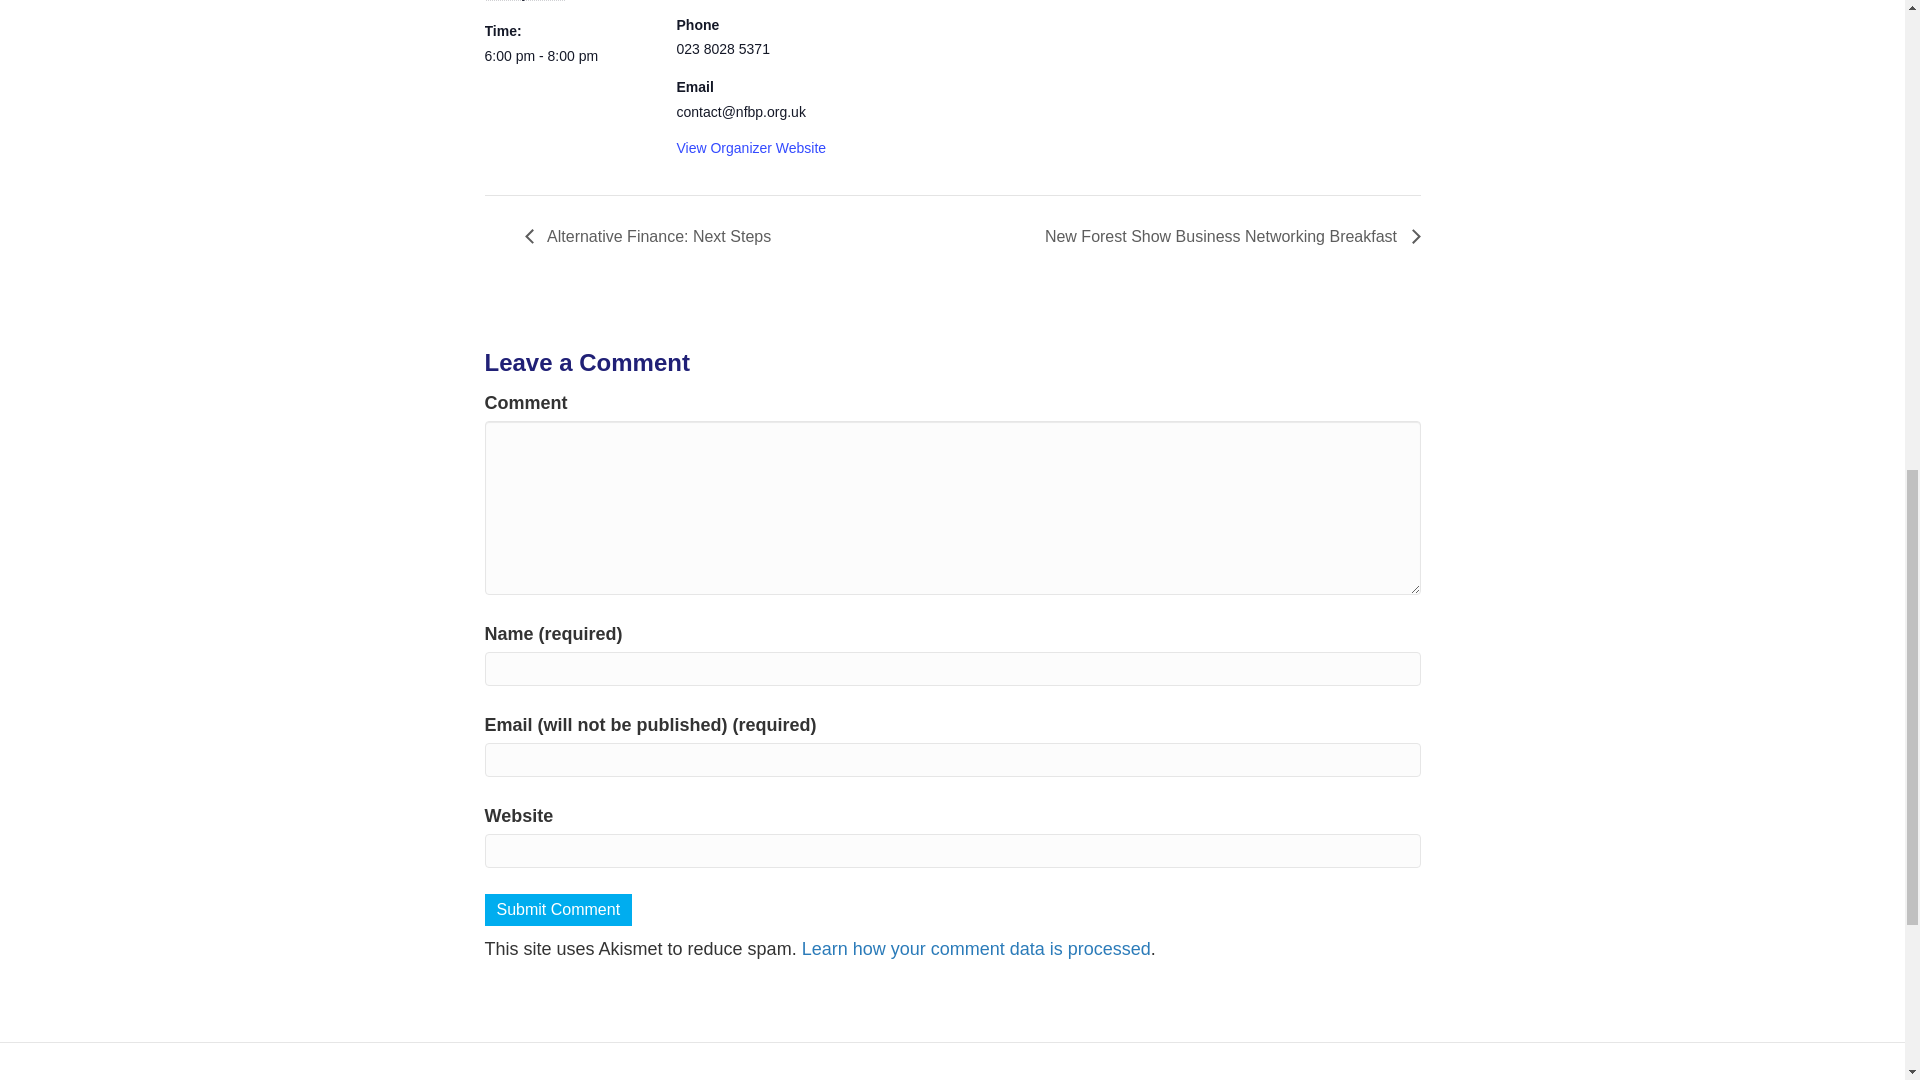 This screenshot has height=1080, width=1920. Describe the element at coordinates (524, 0) in the screenshot. I see `2015-07-15` at that location.